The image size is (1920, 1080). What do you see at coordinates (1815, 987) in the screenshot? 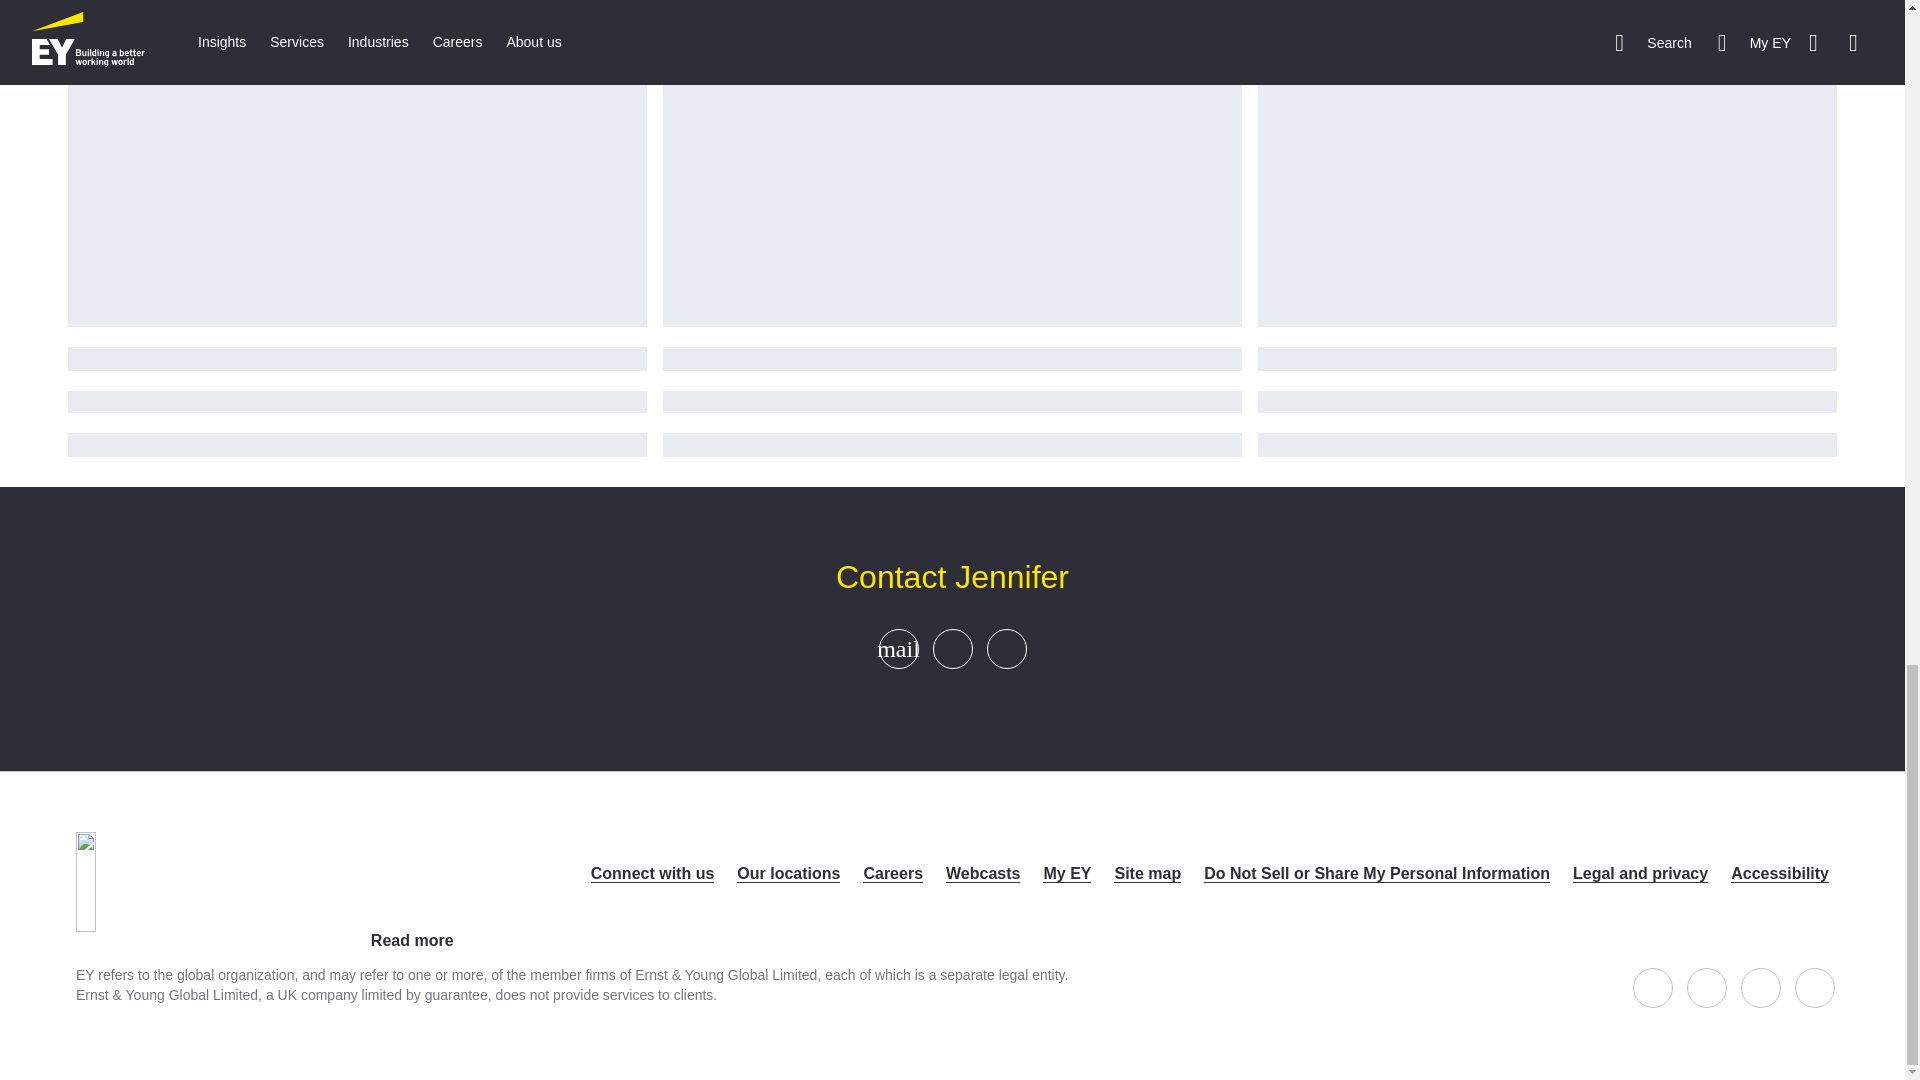
I see `Open Youtube profile` at bounding box center [1815, 987].